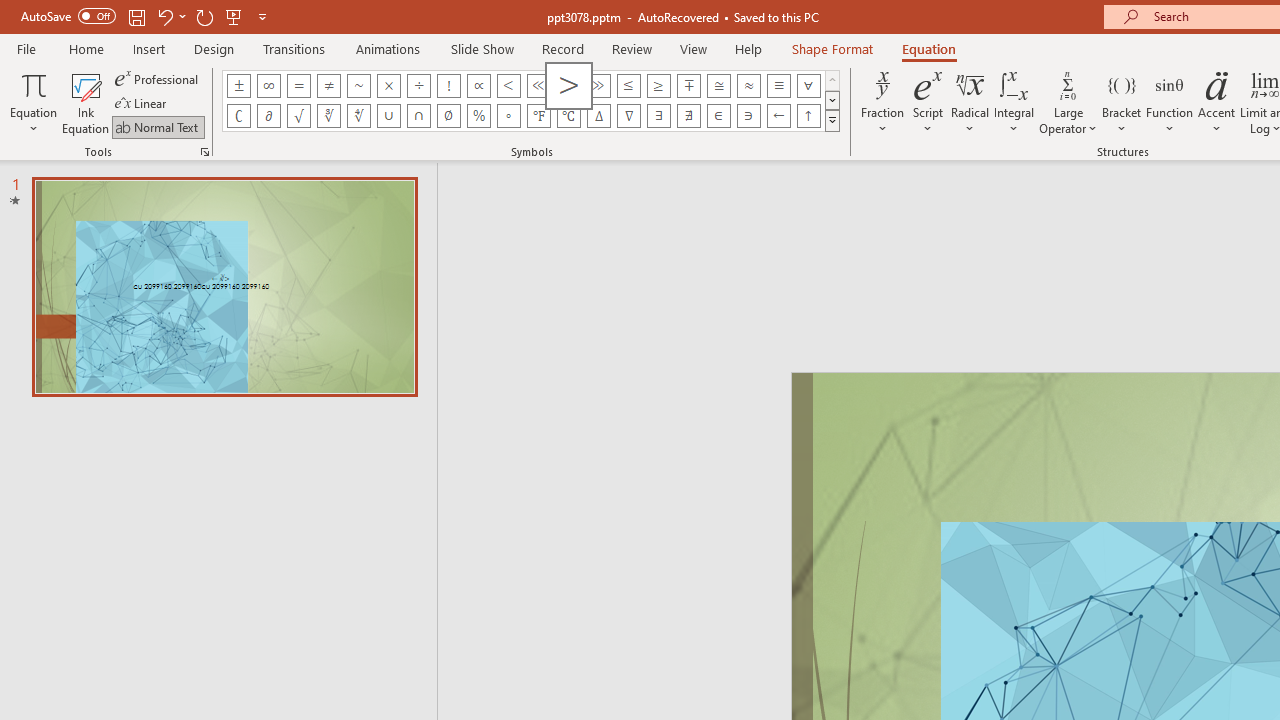 This screenshot has height=720, width=1280. Describe the element at coordinates (238, 86) in the screenshot. I see `Equation Symbol Plus Minus` at that location.